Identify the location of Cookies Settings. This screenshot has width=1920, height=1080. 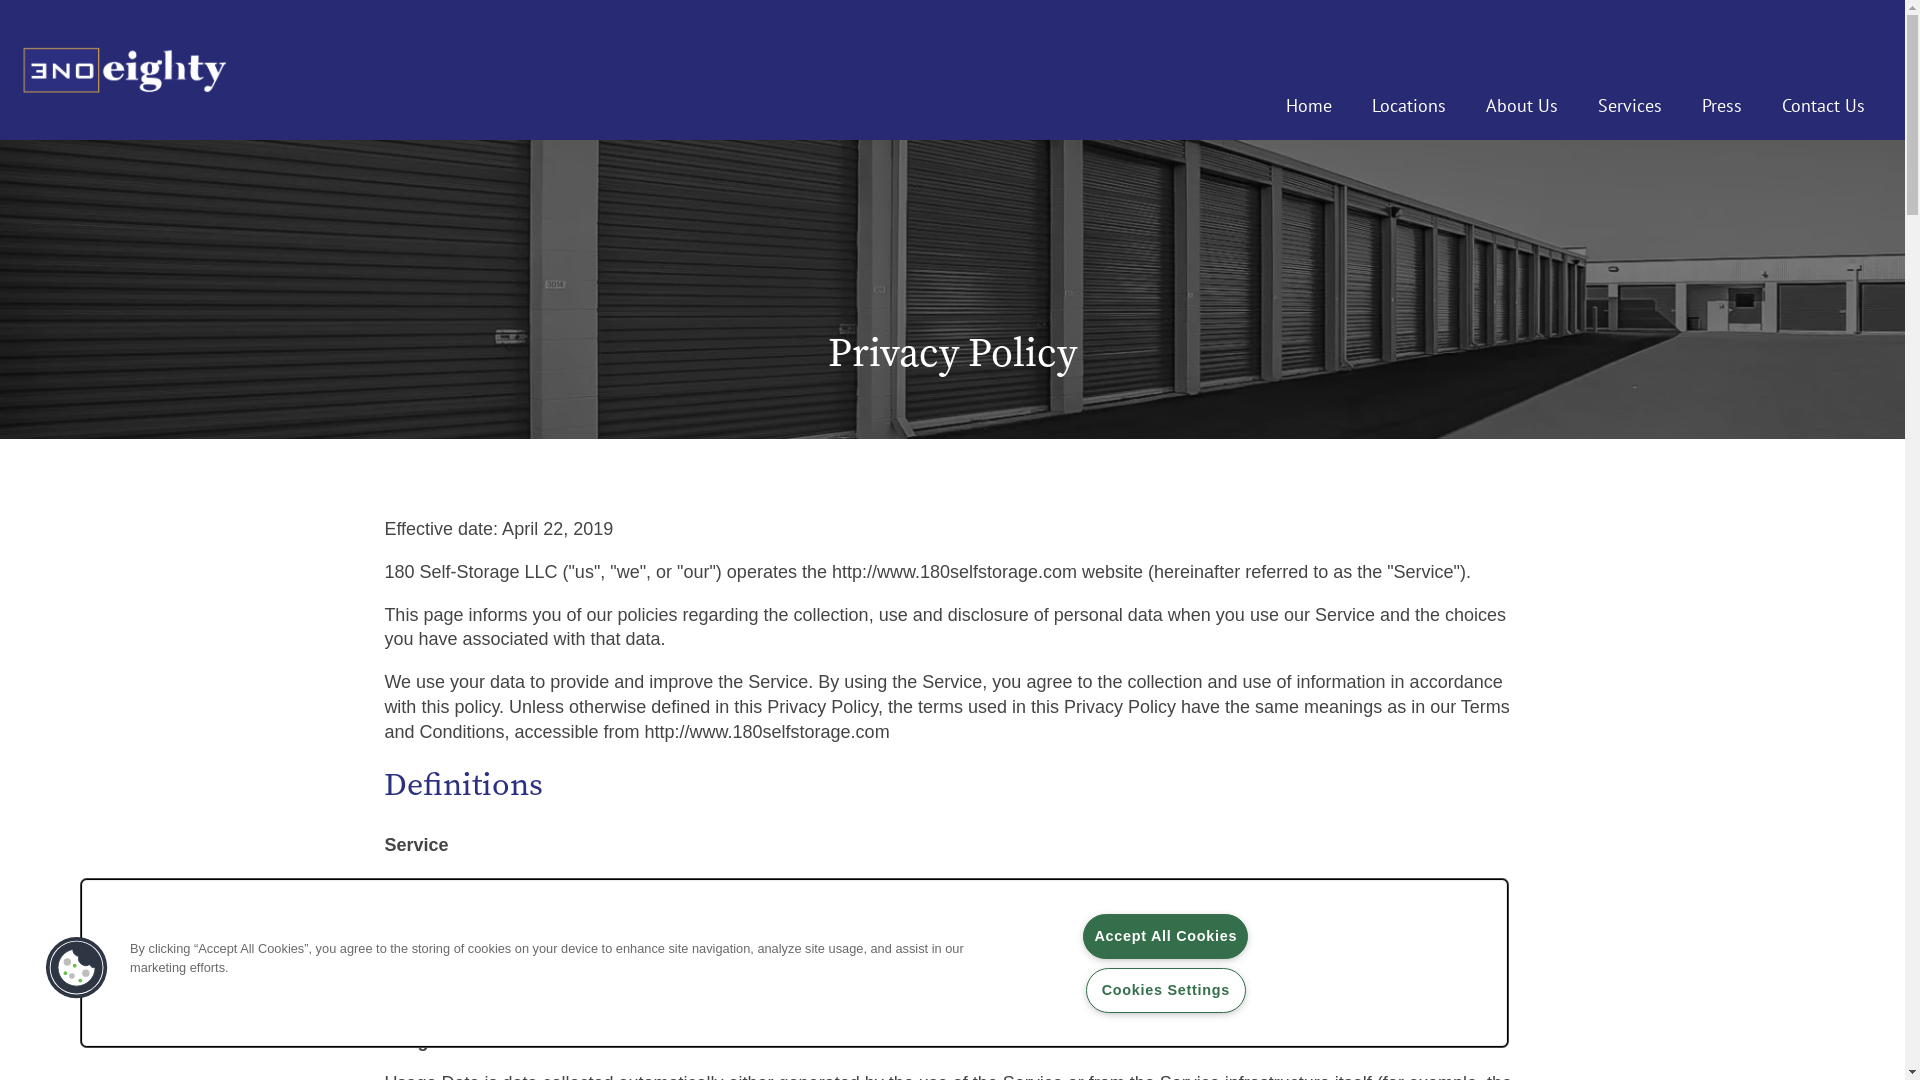
(1166, 990).